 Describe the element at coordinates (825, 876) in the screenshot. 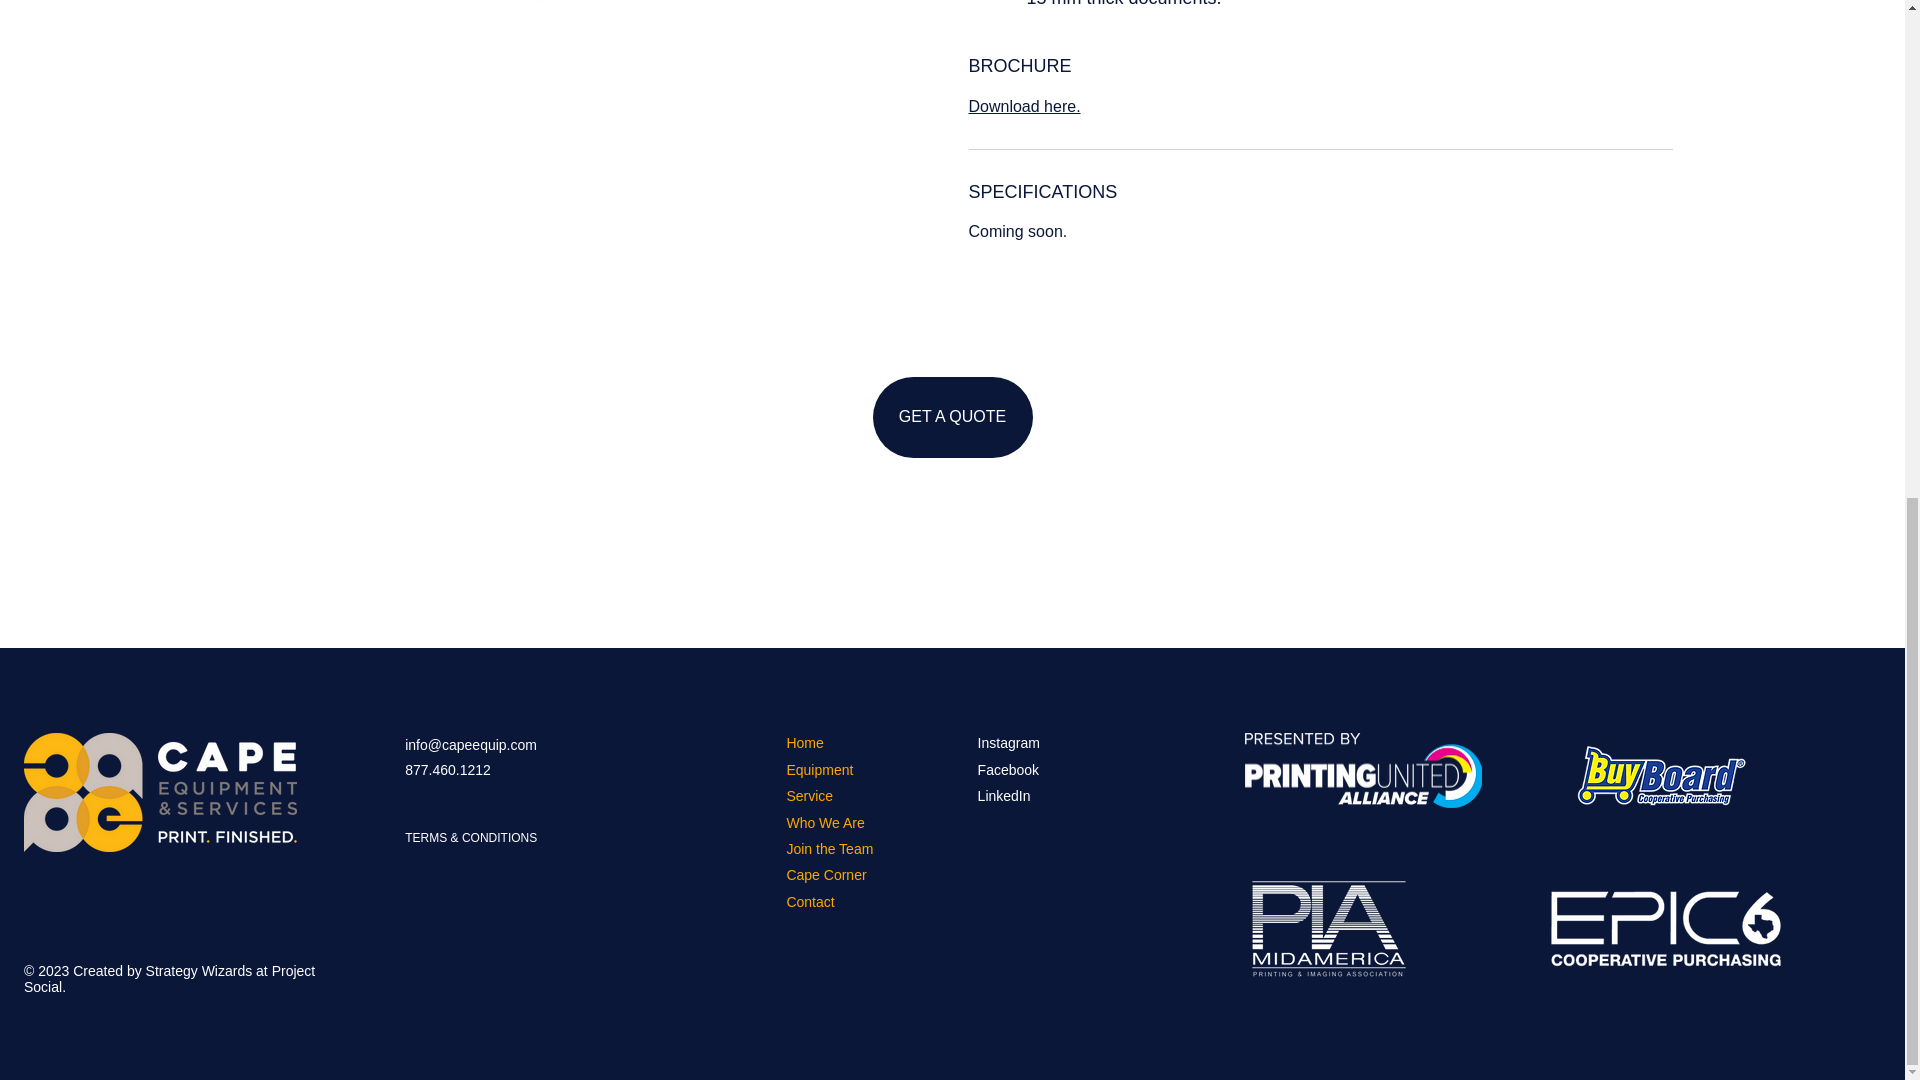

I see `Cape Corner` at that location.